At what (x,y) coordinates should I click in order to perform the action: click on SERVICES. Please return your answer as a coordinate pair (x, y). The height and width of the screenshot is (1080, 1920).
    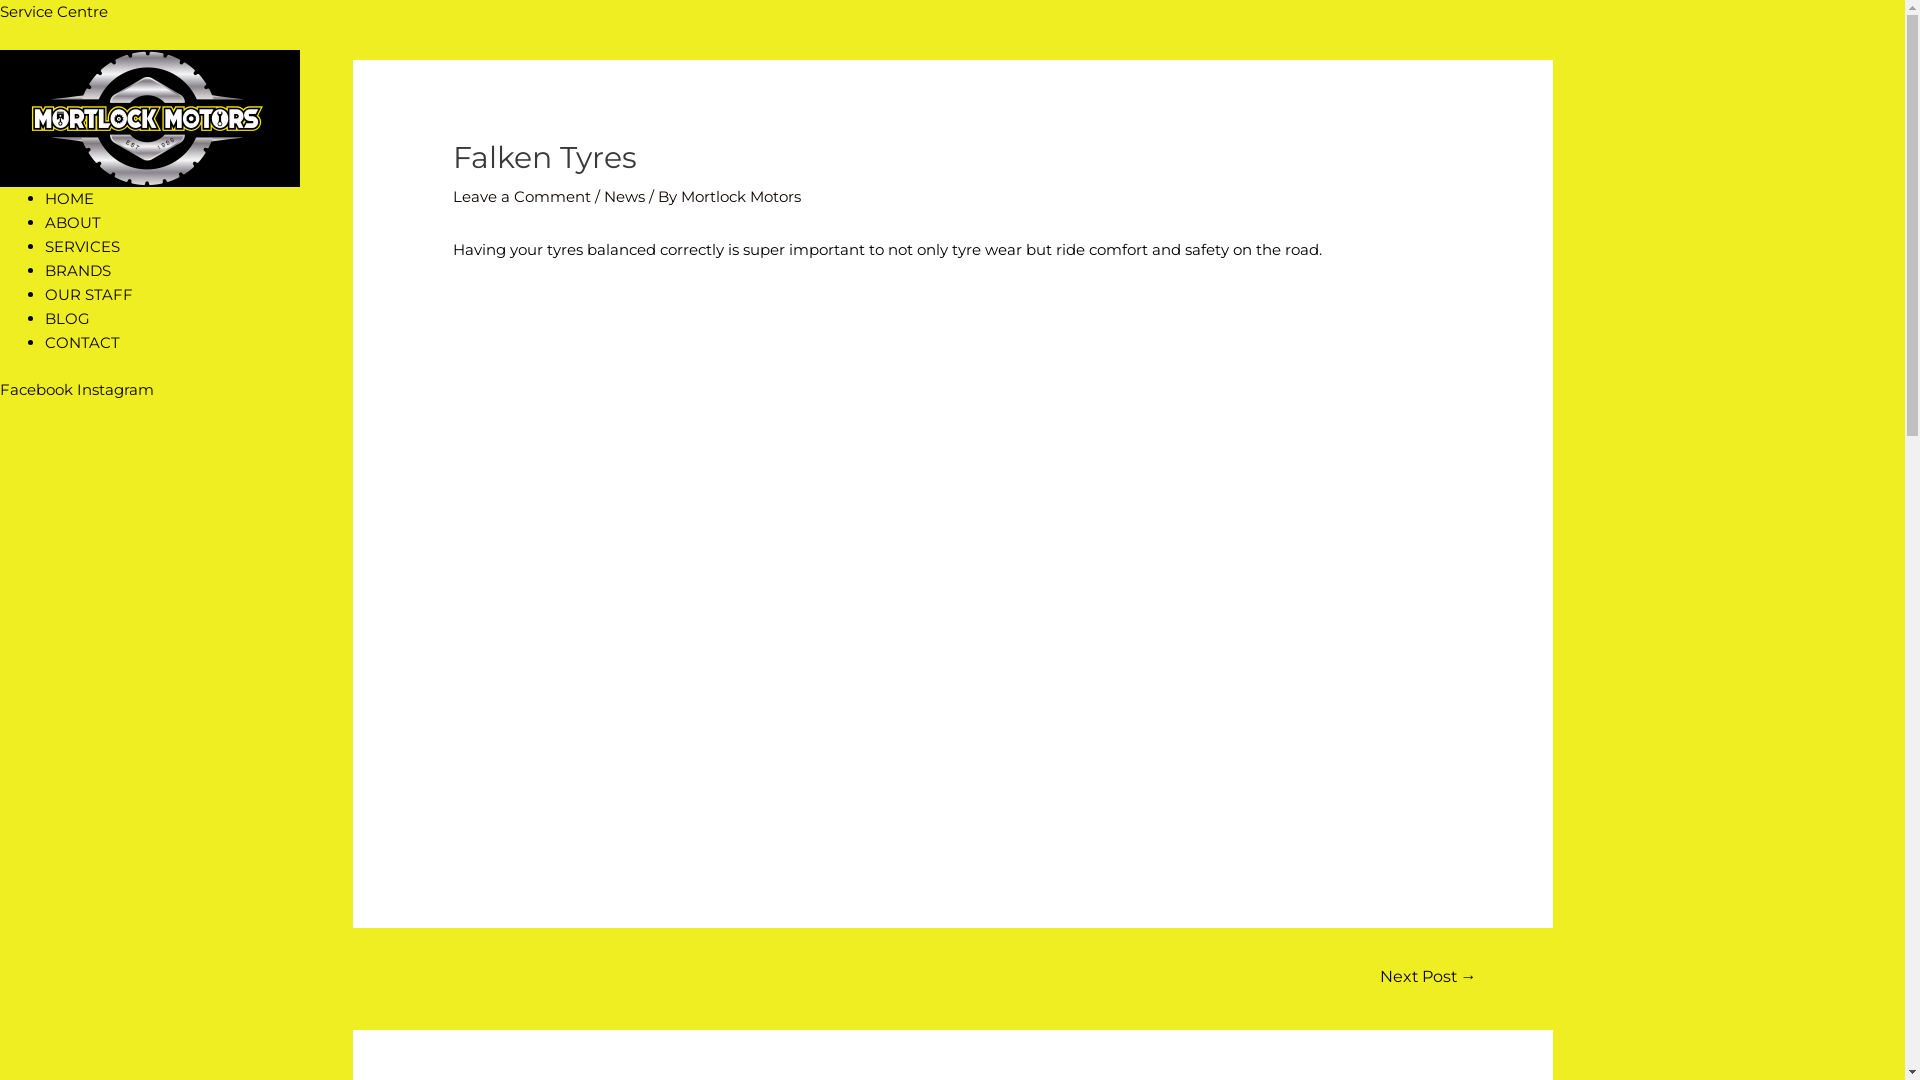
    Looking at the image, I should click on (82, 246).